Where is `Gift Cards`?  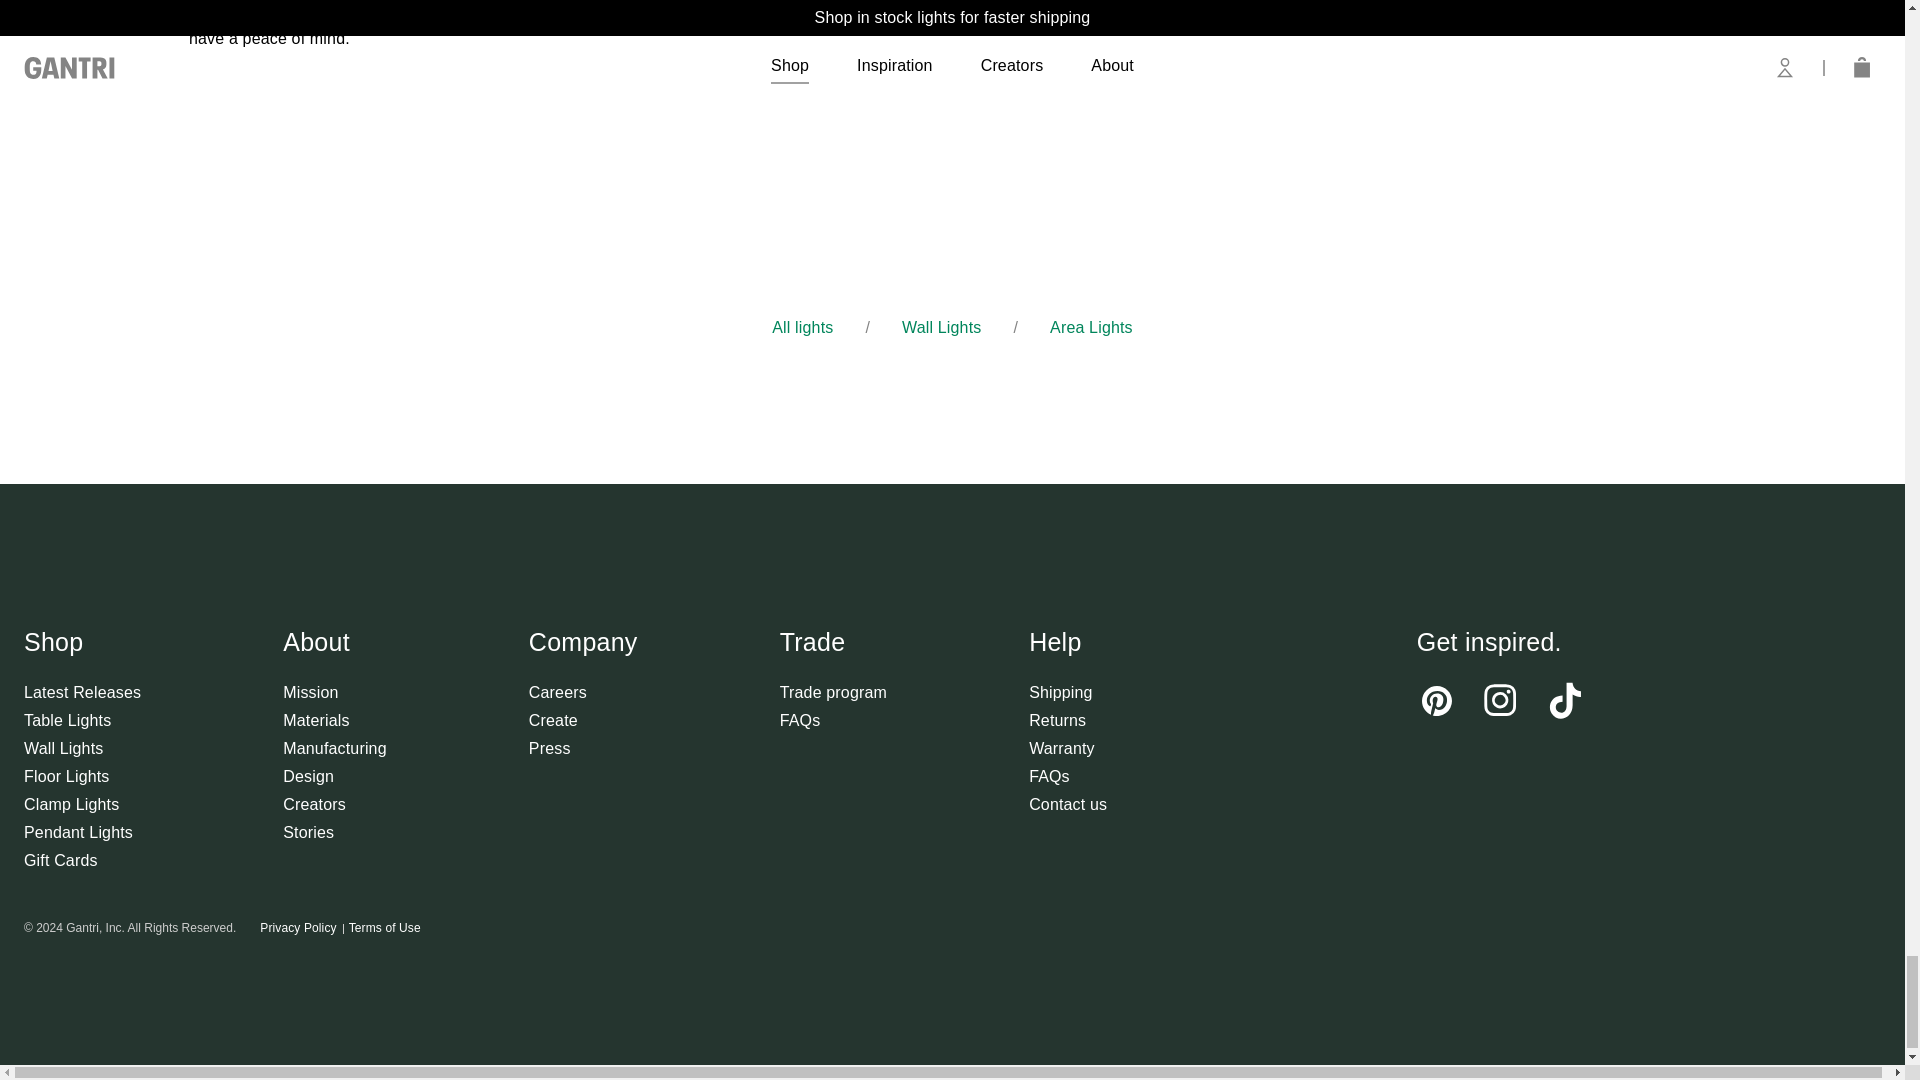 Gift Cards is located at coordinates (82, 859).